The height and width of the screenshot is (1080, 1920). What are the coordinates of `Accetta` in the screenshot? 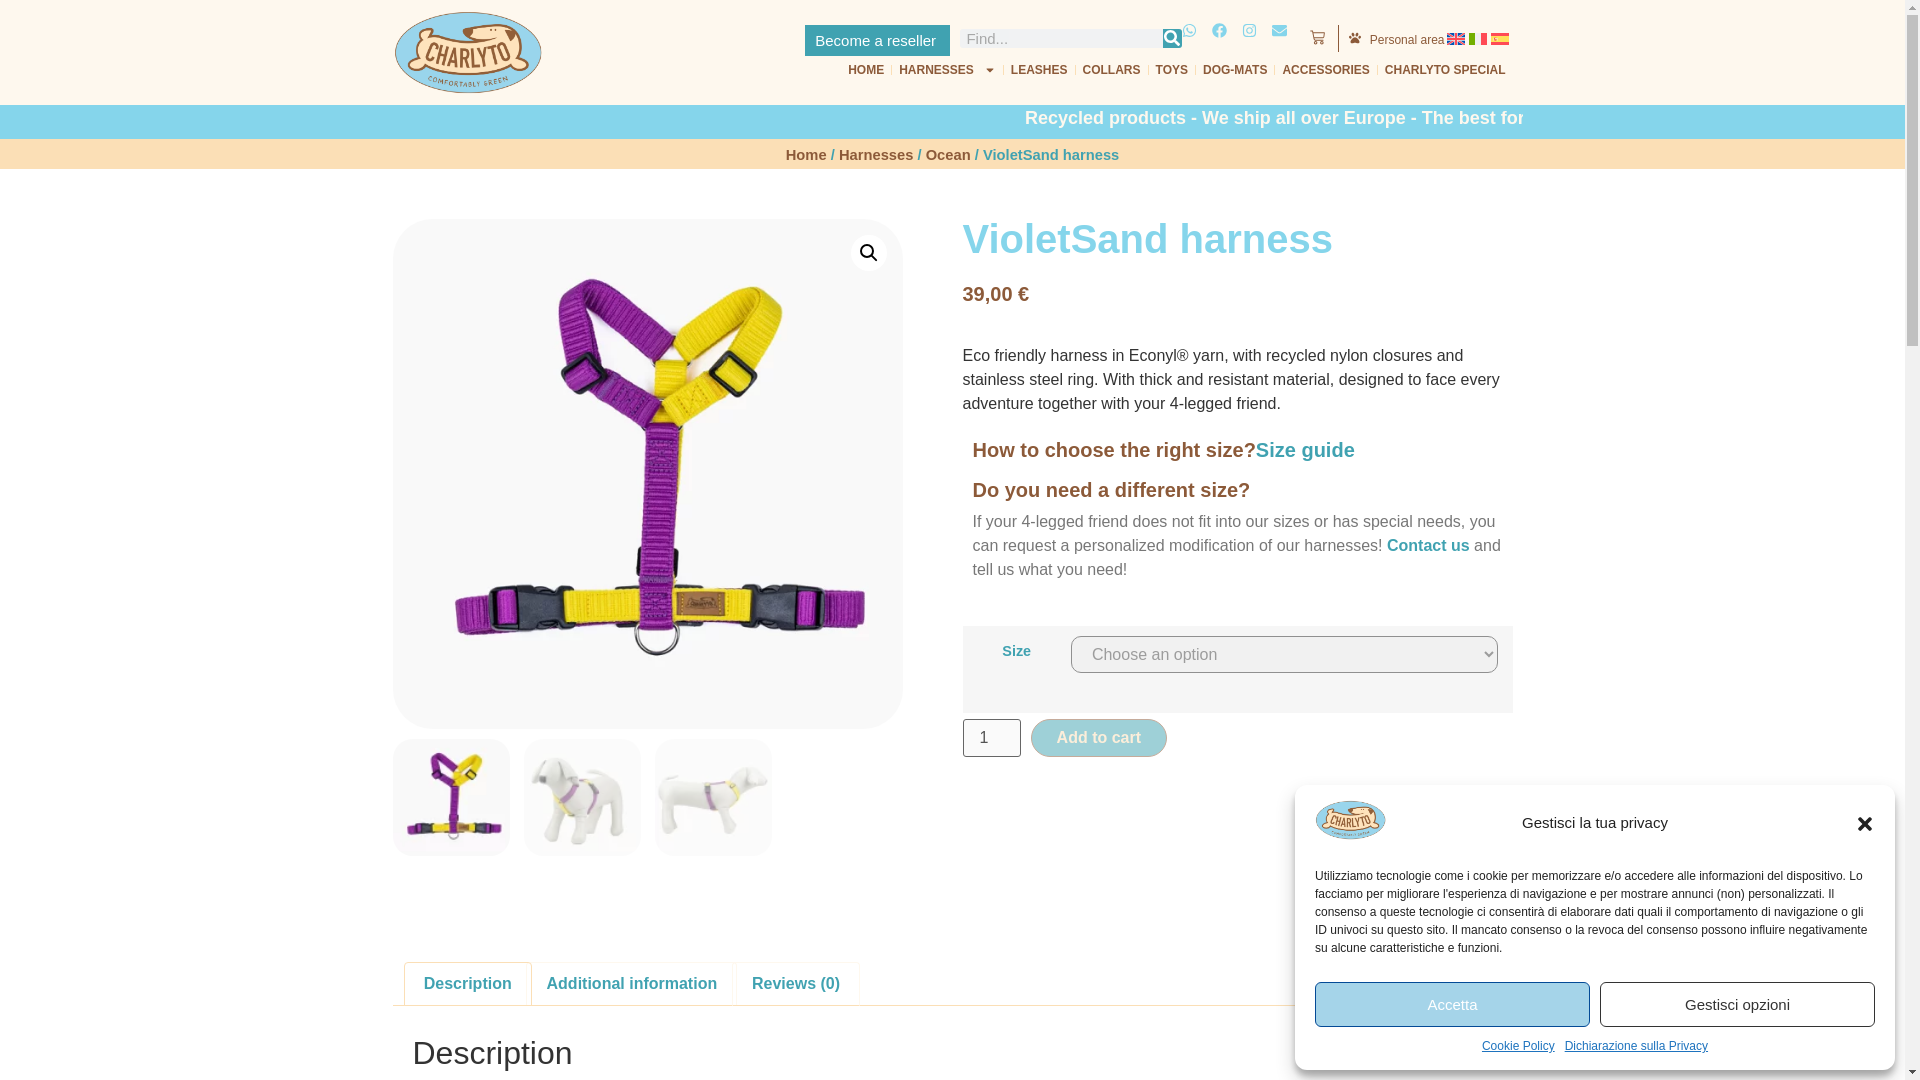 It's located at (1452, 1004).